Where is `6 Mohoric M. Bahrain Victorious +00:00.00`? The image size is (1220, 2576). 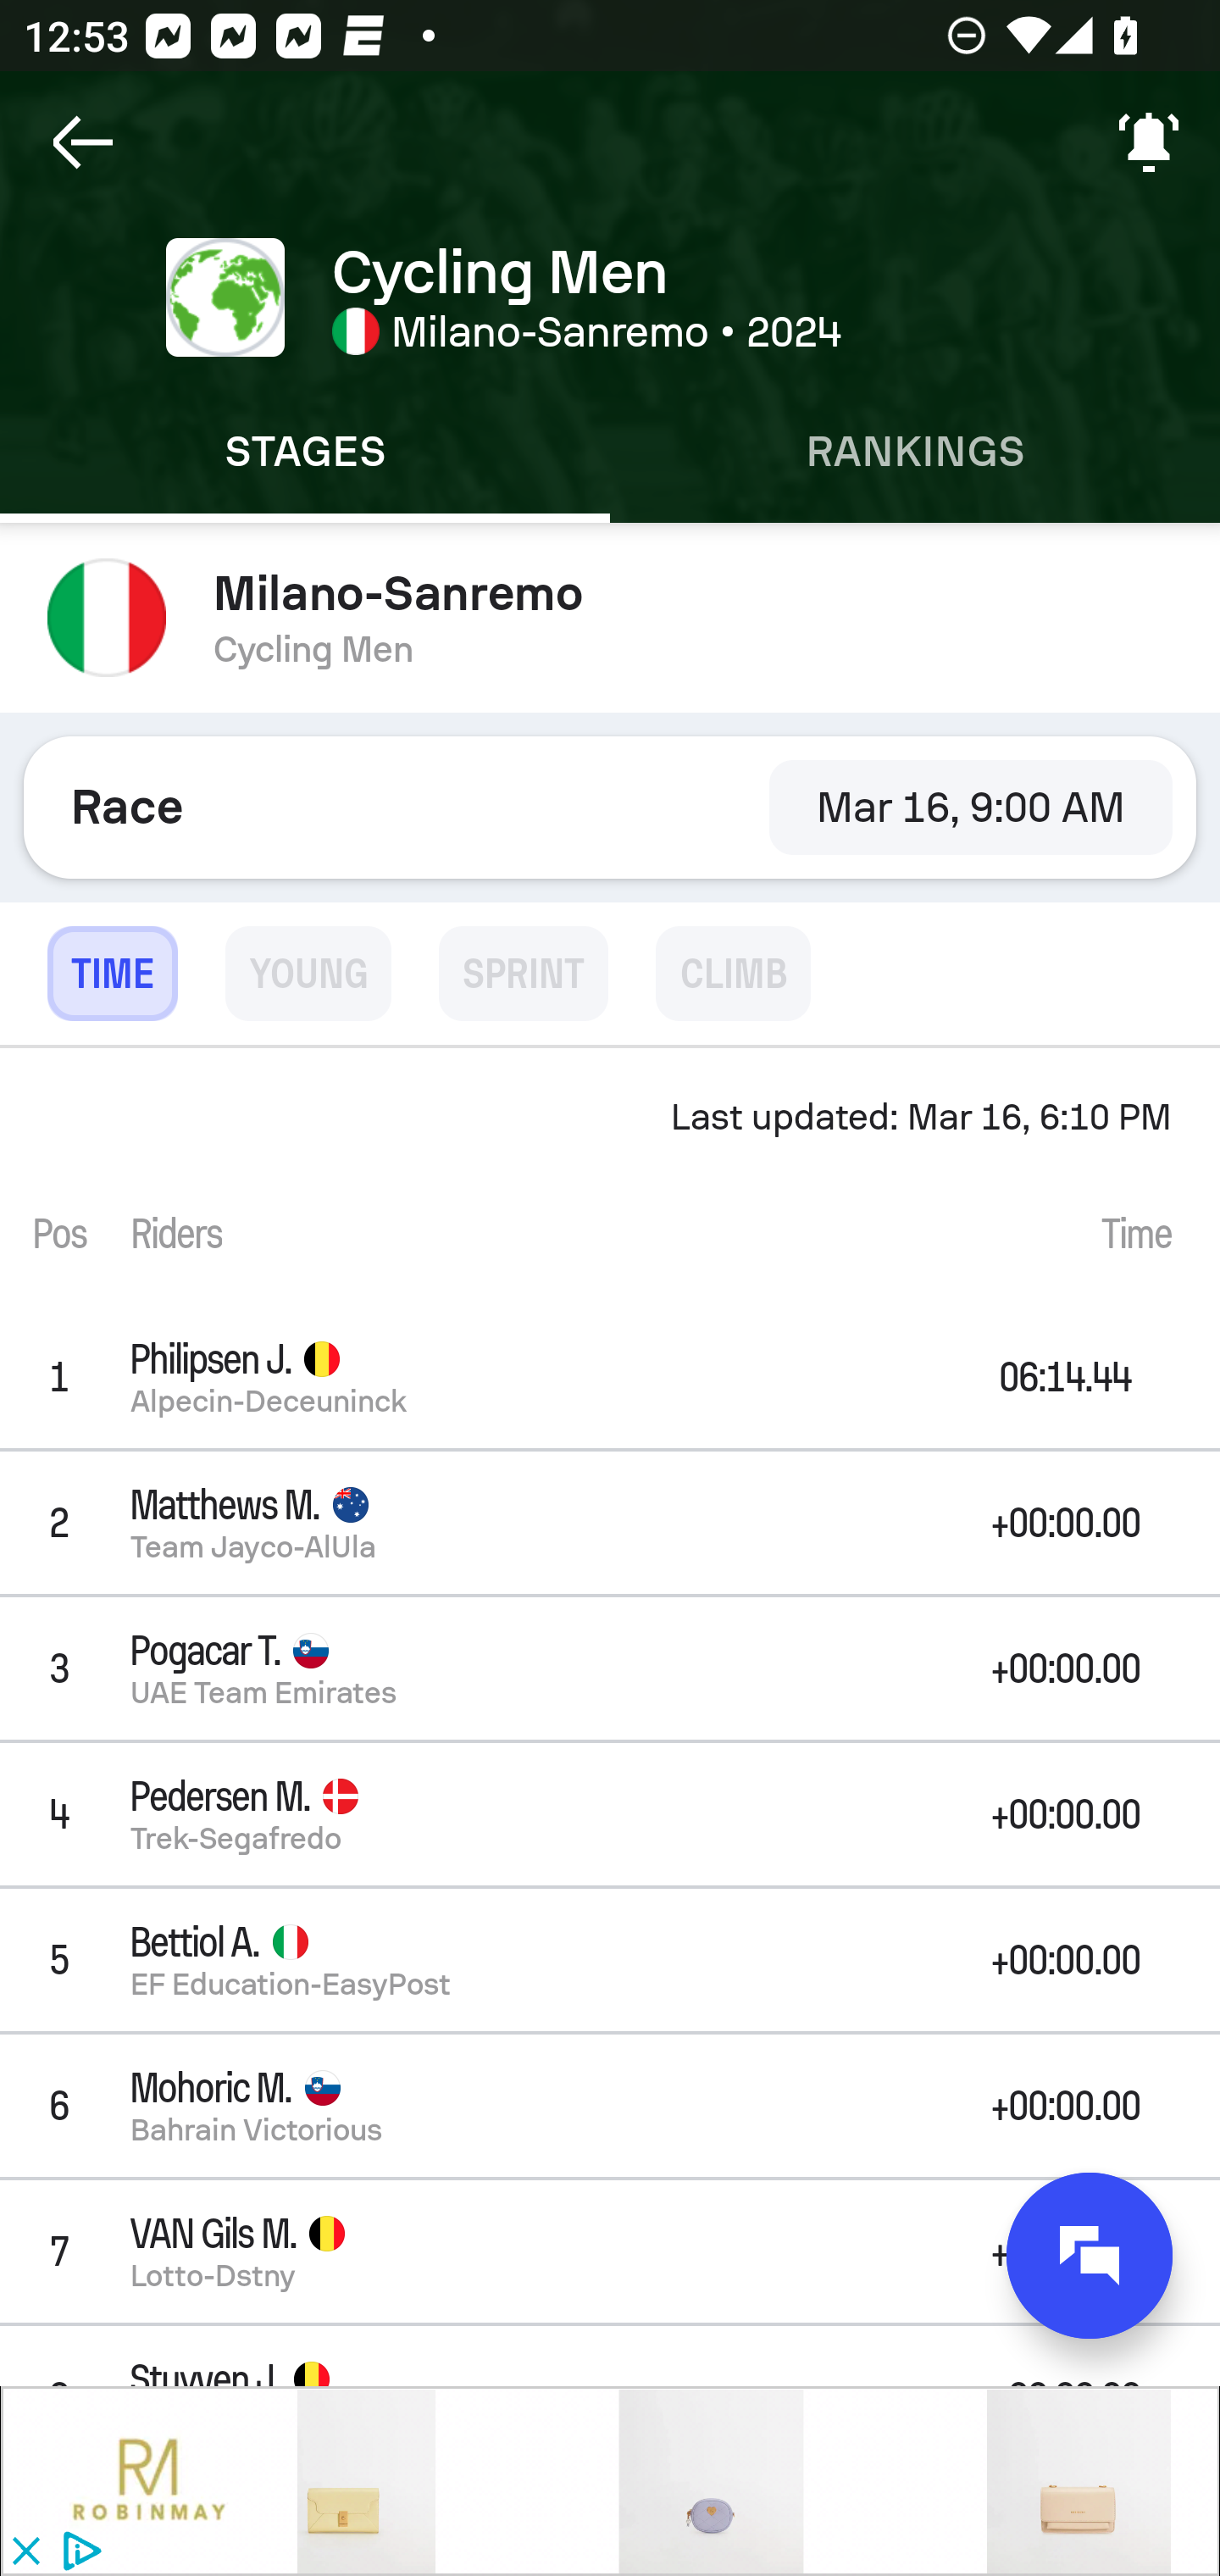 6 Mohoric M. Bahrain Victorious +00:00.00 is located at coordinates (610, 2105).